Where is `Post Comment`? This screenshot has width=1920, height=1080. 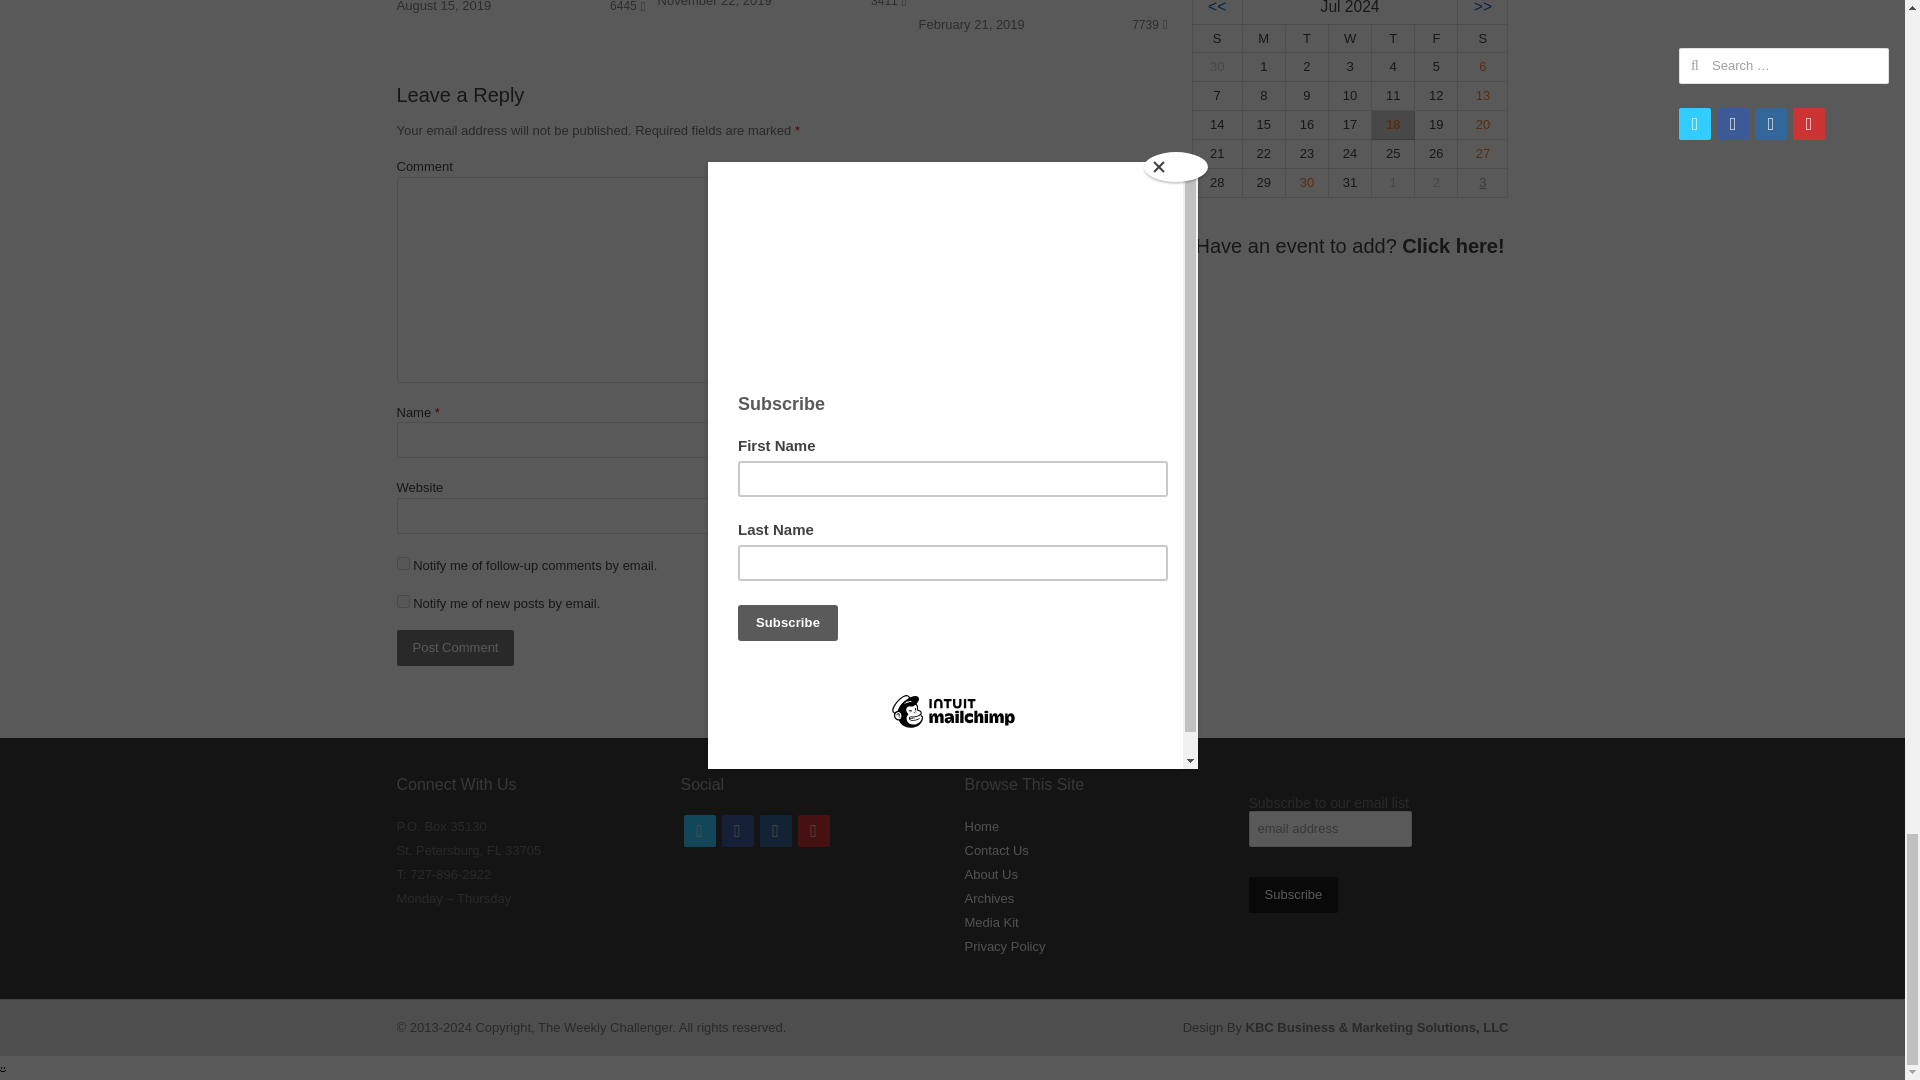
Post Comment is located at coordinates (454, 648).